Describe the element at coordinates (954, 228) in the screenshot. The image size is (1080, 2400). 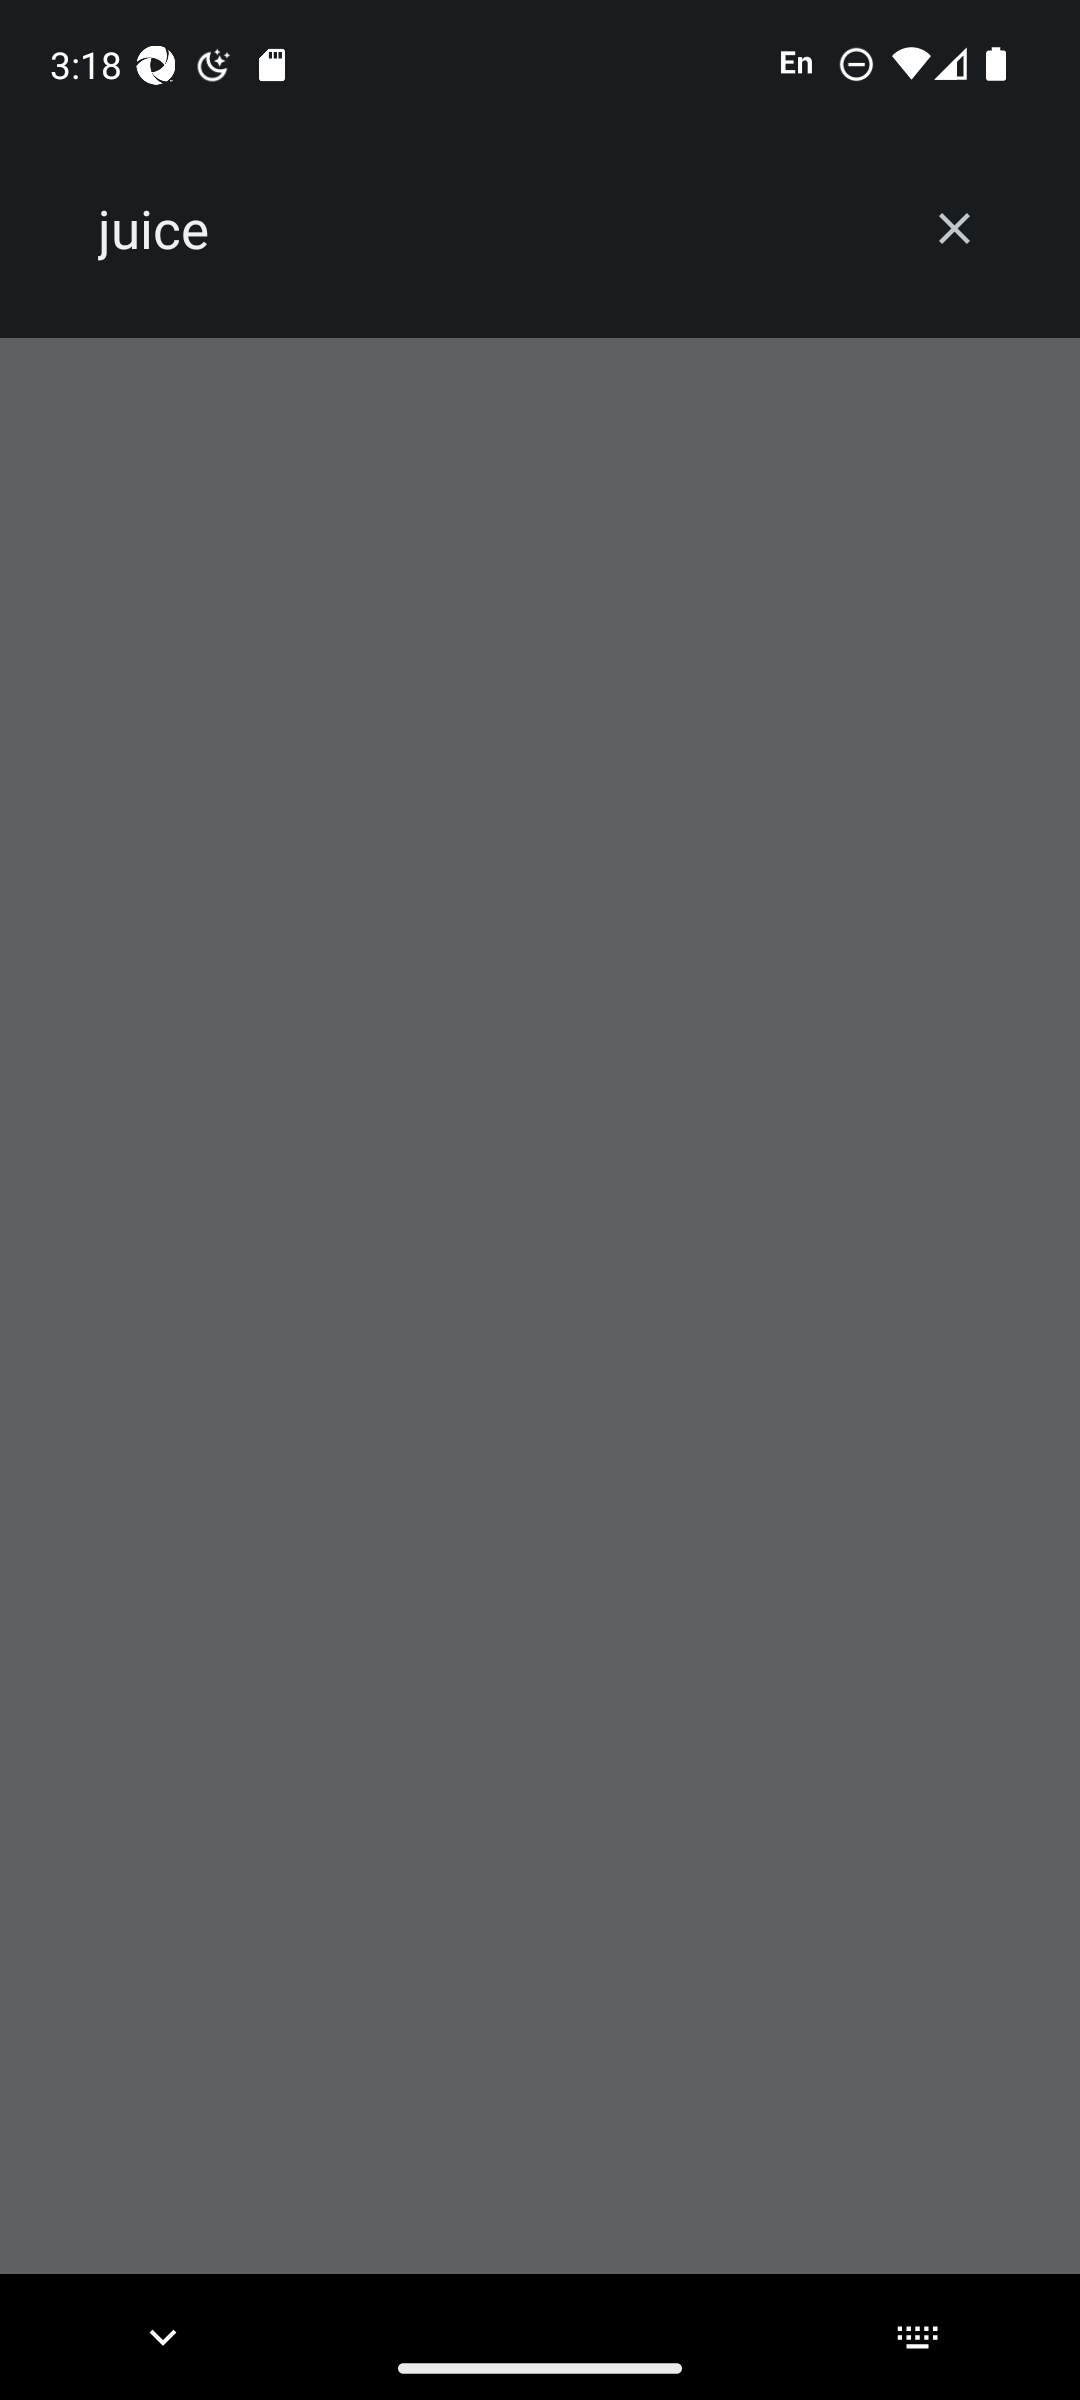
I see `Clear search box` at that location.